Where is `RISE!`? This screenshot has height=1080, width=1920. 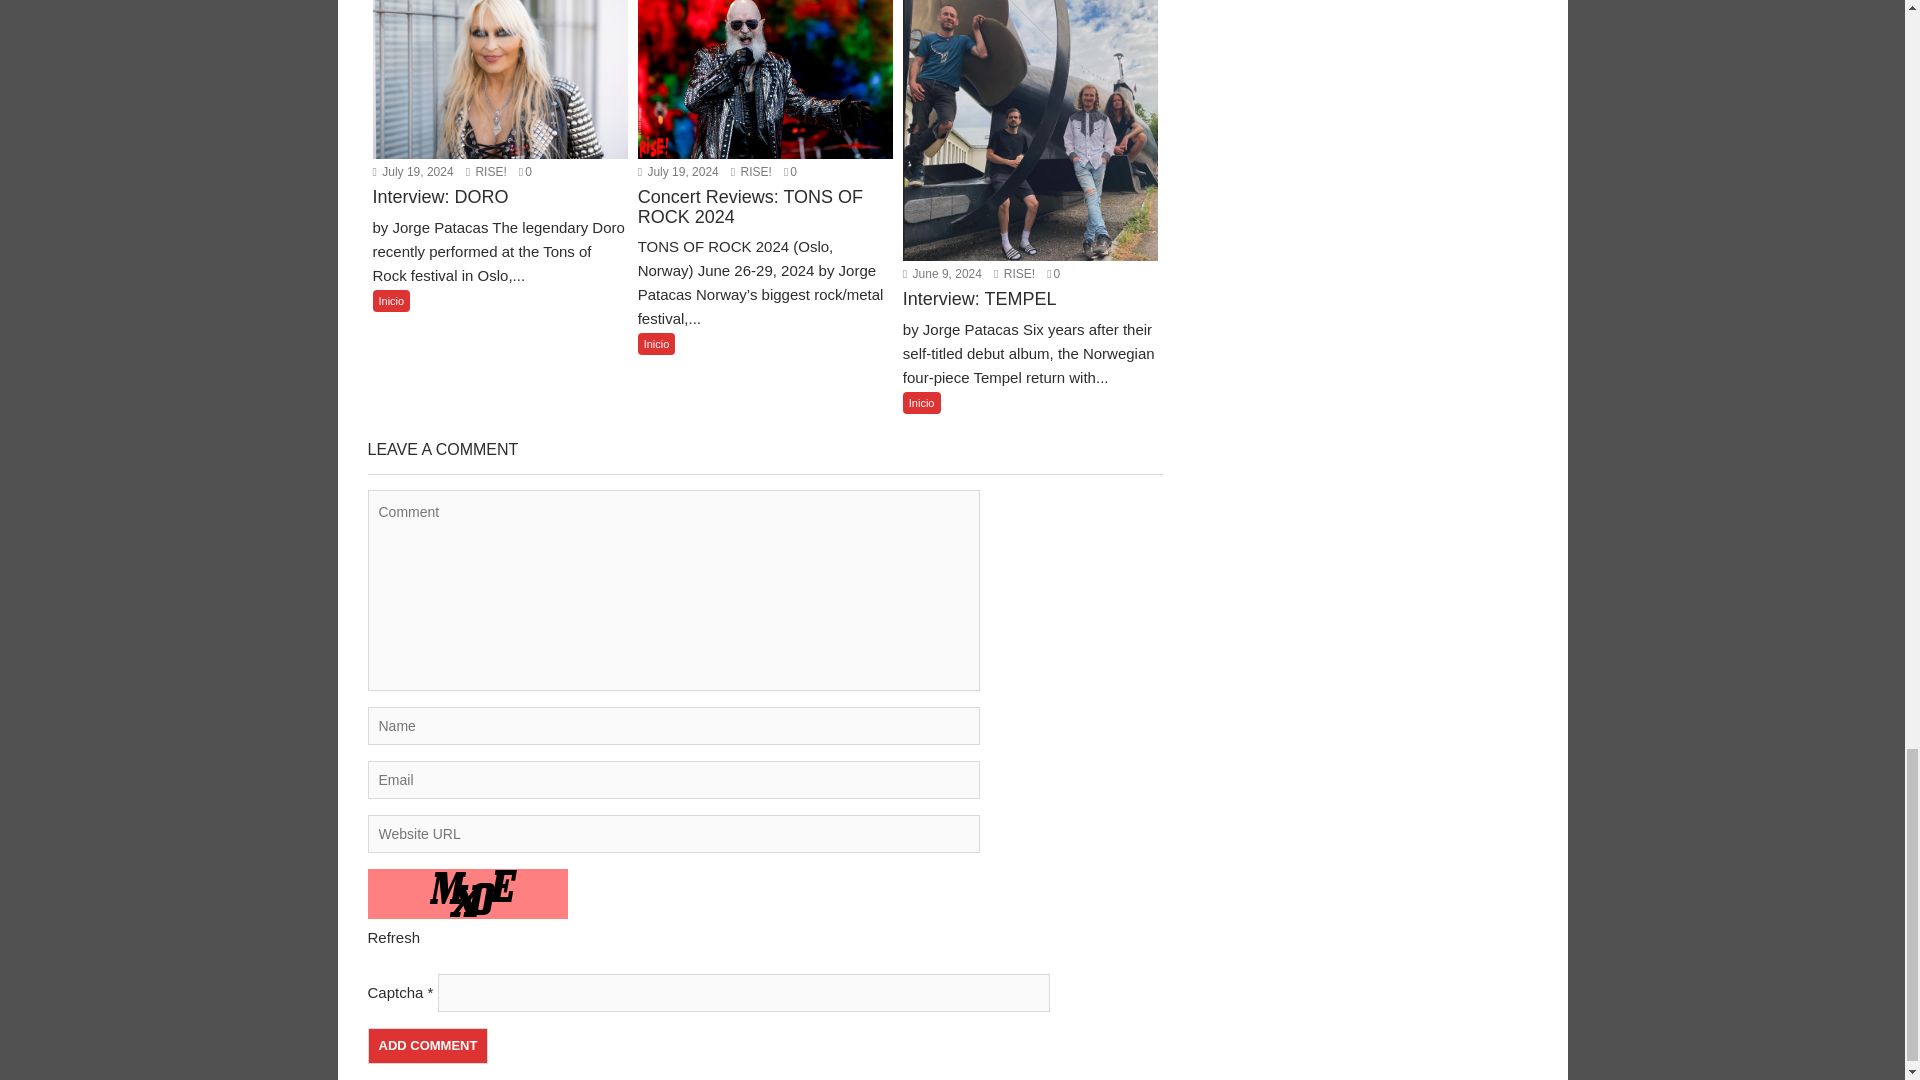 RISE! is located at coordinates (486, 172).